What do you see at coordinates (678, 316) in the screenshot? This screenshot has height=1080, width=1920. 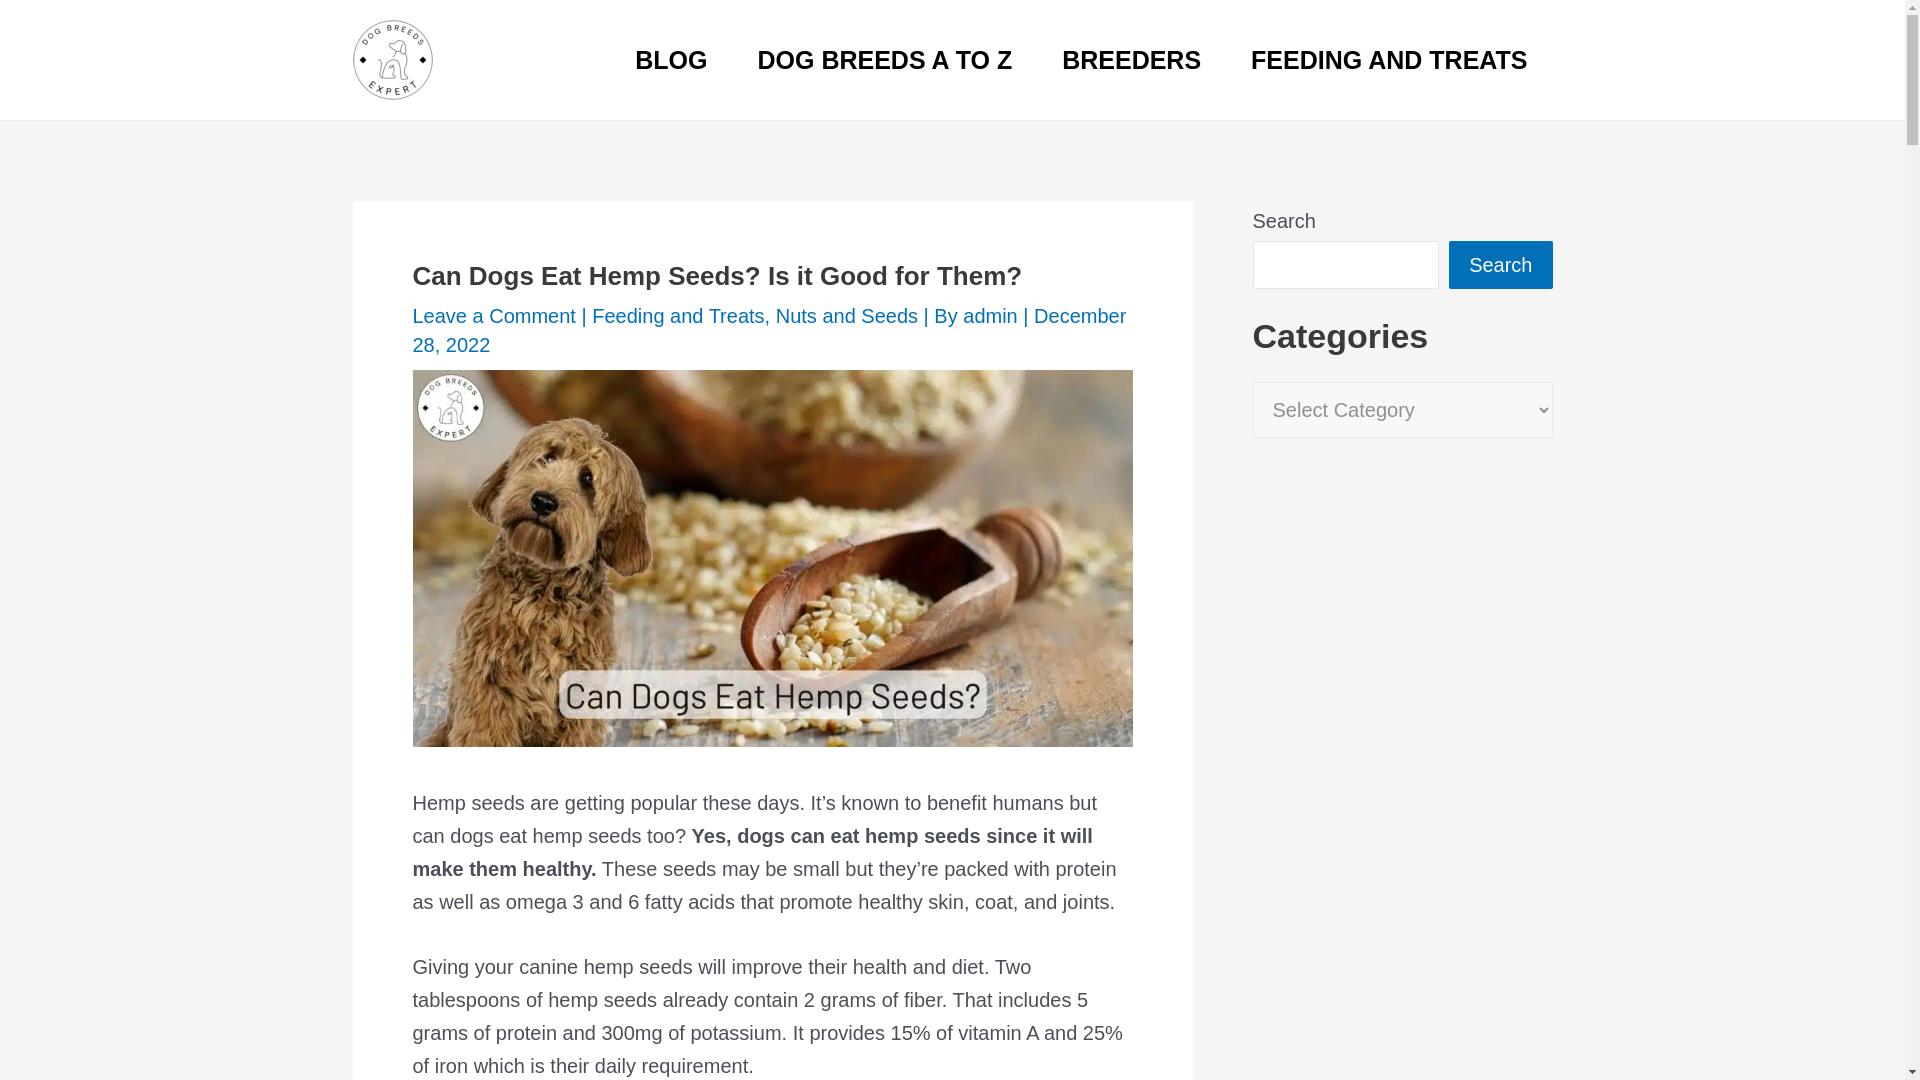 I see `Feeding and Treats` at bounding box center [678, 316].